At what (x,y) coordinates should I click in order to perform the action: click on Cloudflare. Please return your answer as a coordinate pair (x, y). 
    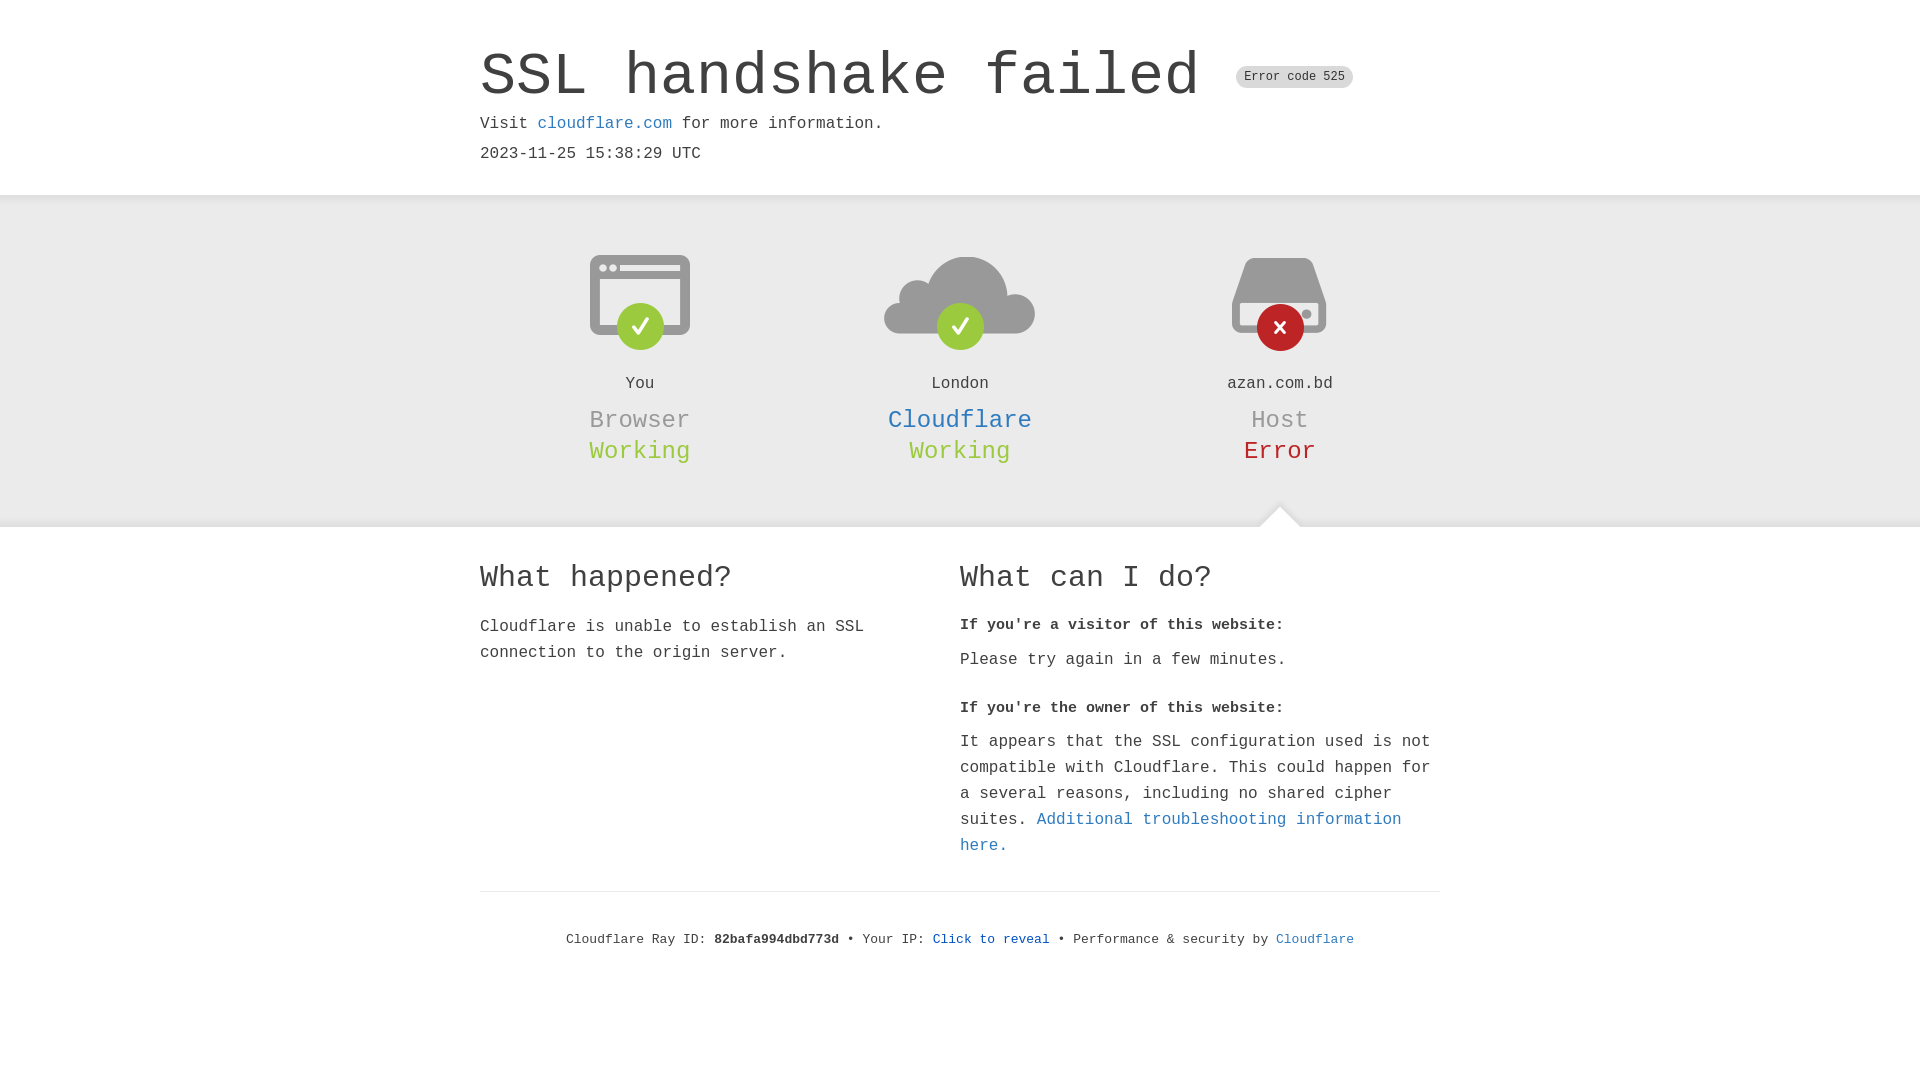
    Looking at the image, I should click on (960, 420).